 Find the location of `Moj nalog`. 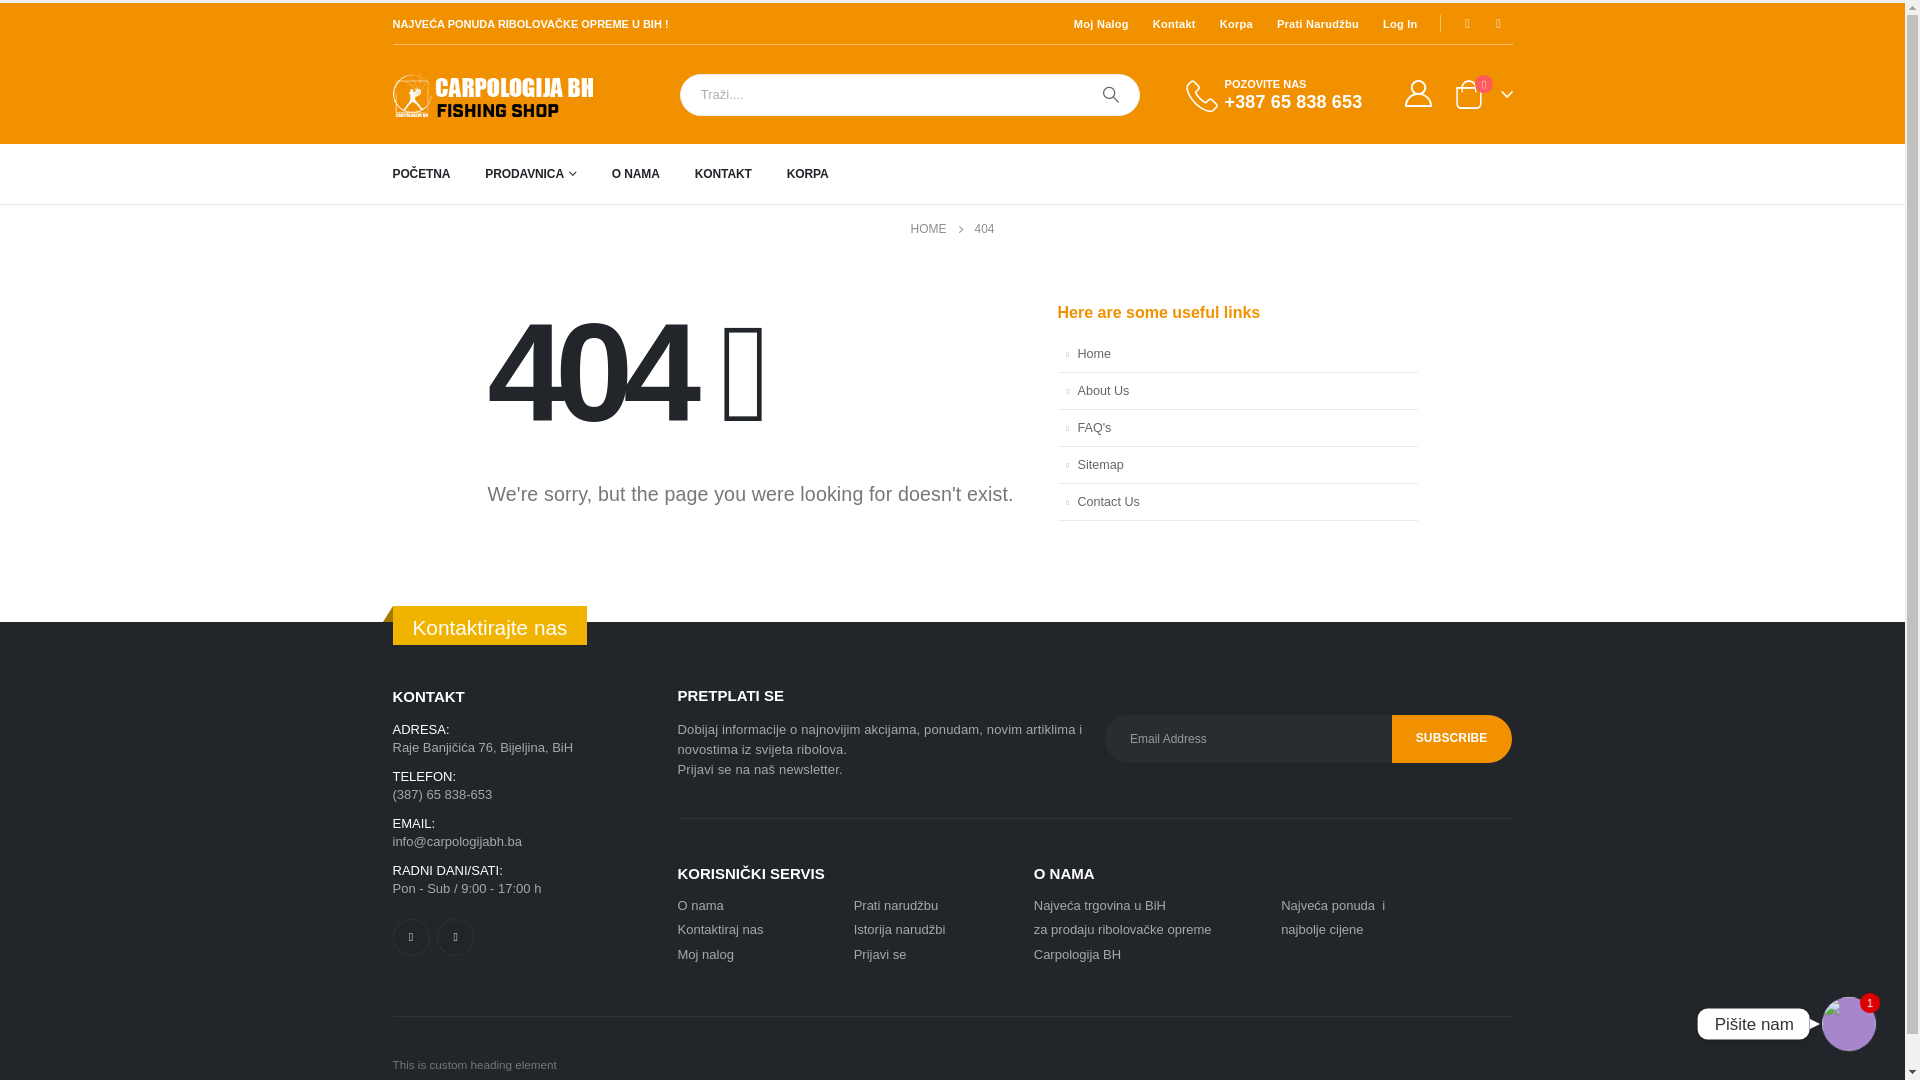

Moj nalog is located at coordinates (706, 954).